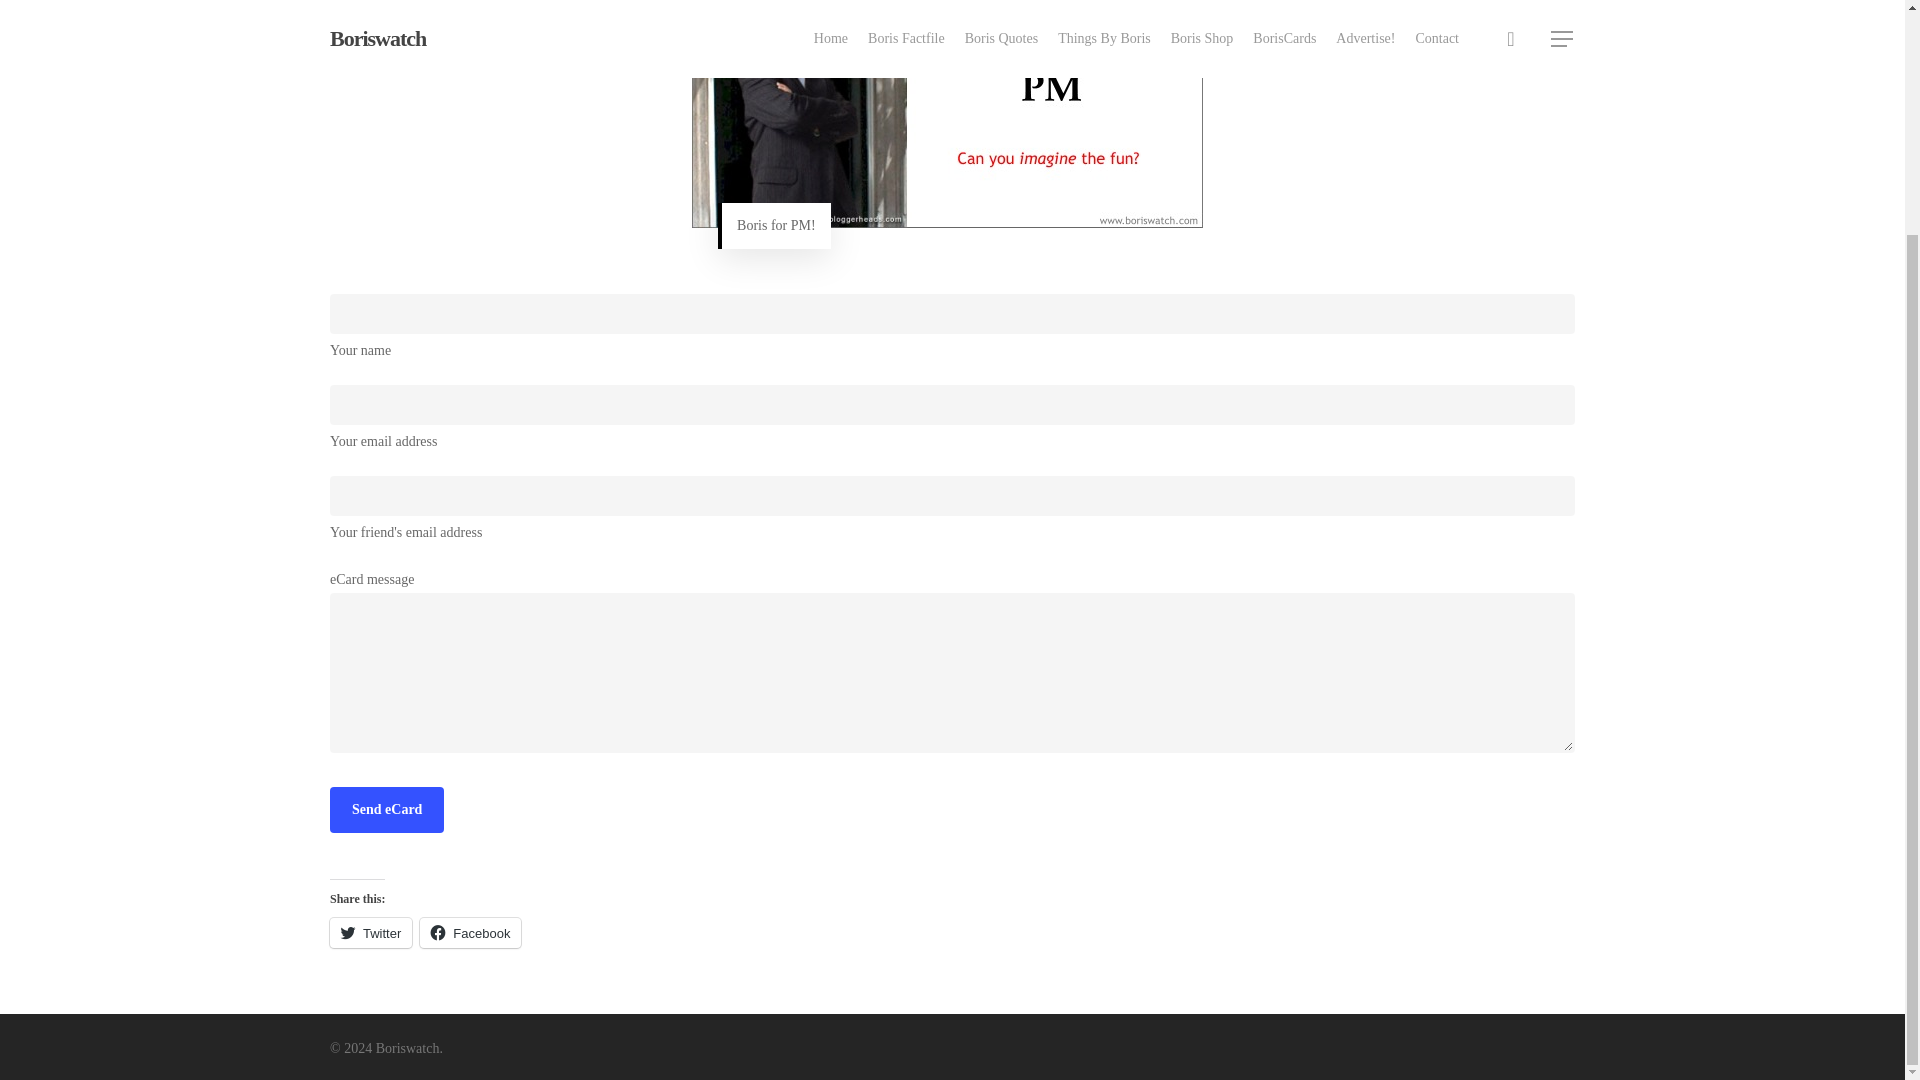 Image resolution: width=1920 pixels, height=1080 pixels. Describe the element at coordinates (470, 933) in the screenshot. I see `Click to share on Facebook` at that location.